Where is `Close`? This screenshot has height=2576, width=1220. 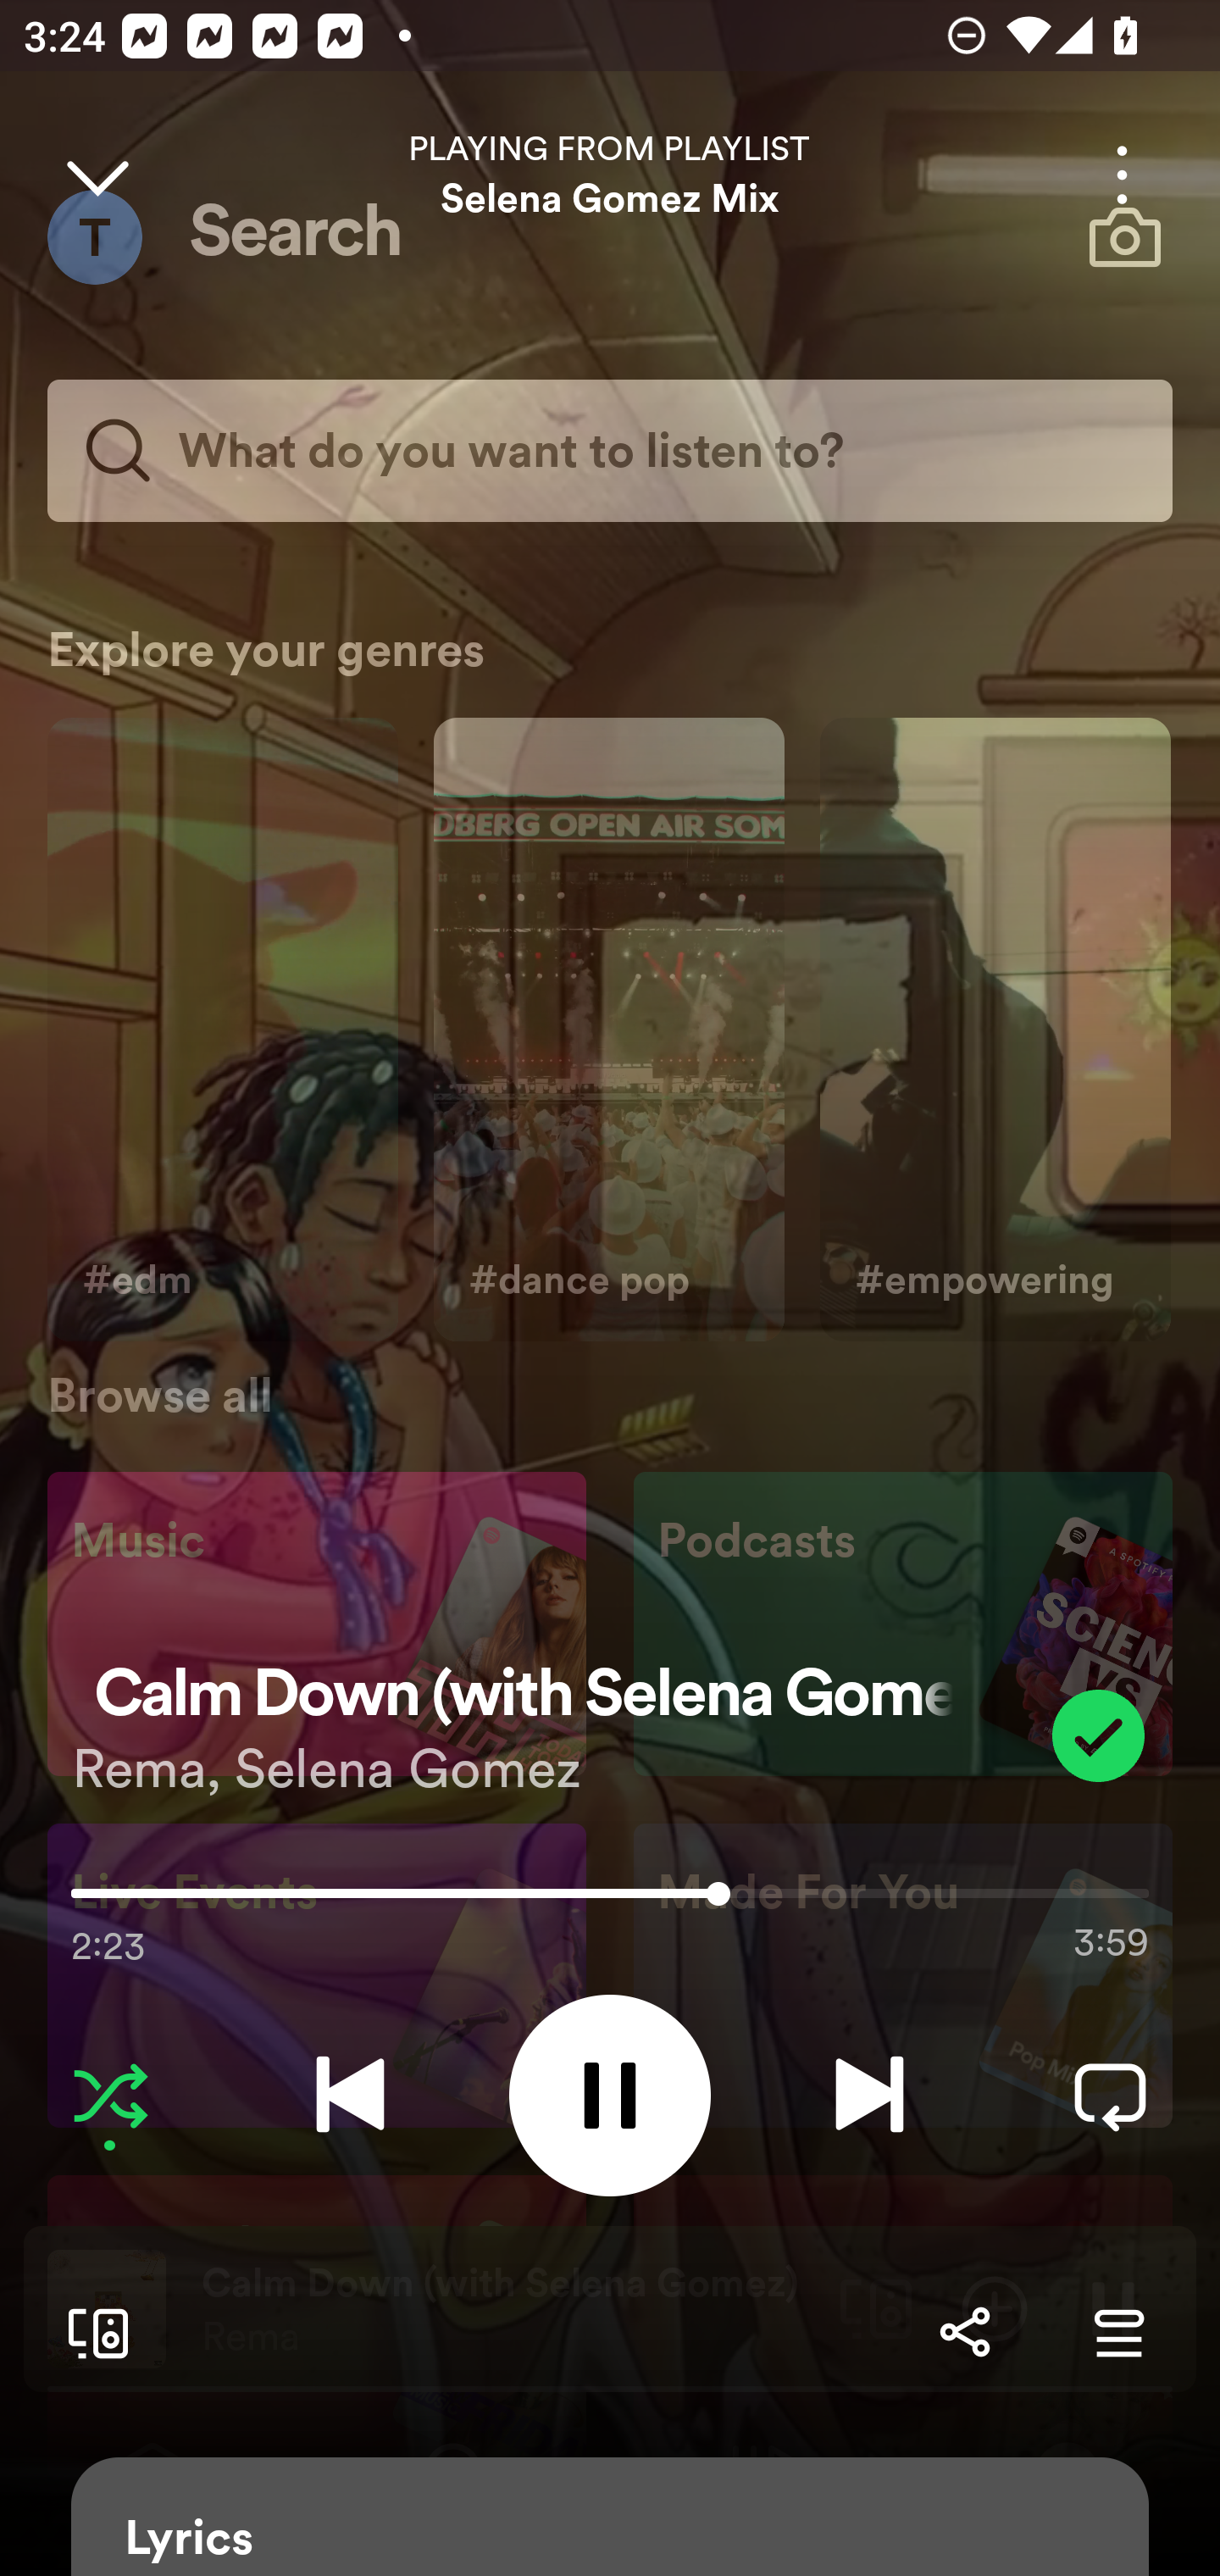
Close is located at coordinates (97, 175).